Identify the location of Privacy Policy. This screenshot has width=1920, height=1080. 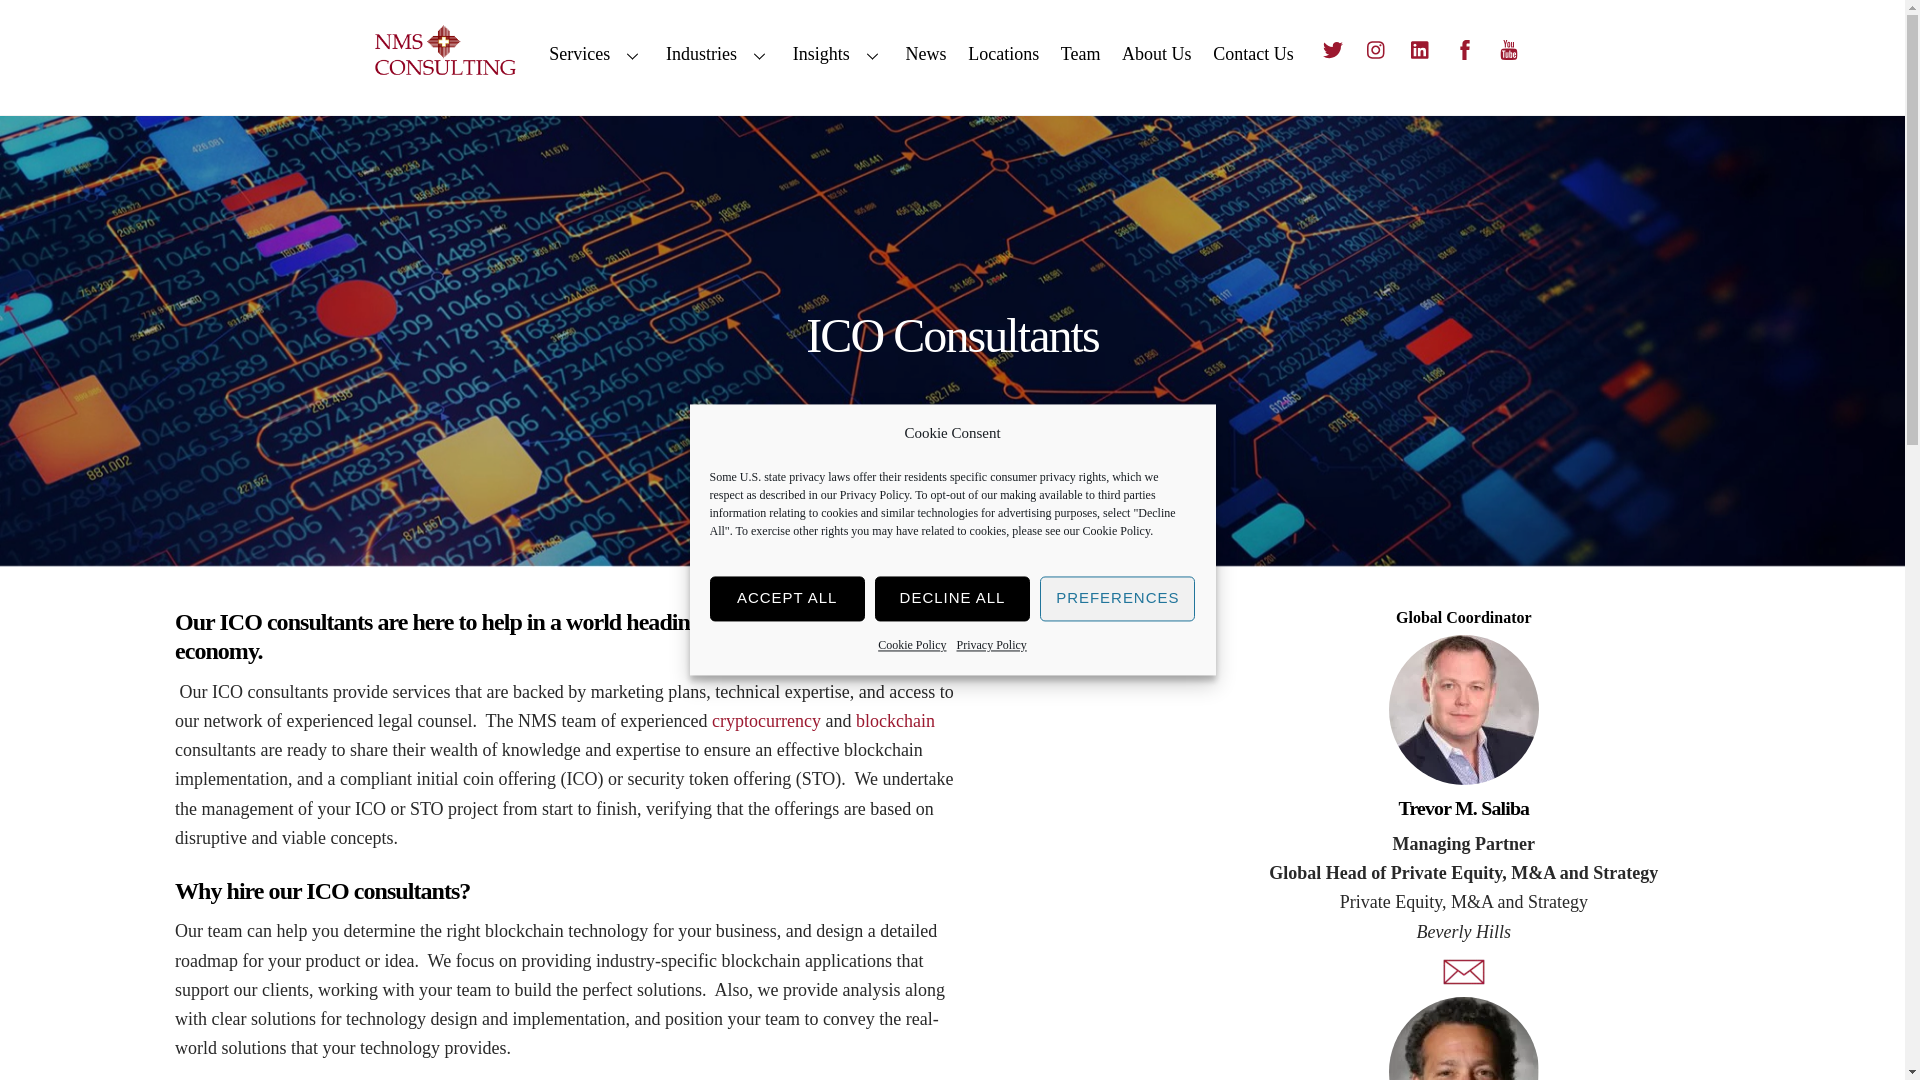
(875, 496).